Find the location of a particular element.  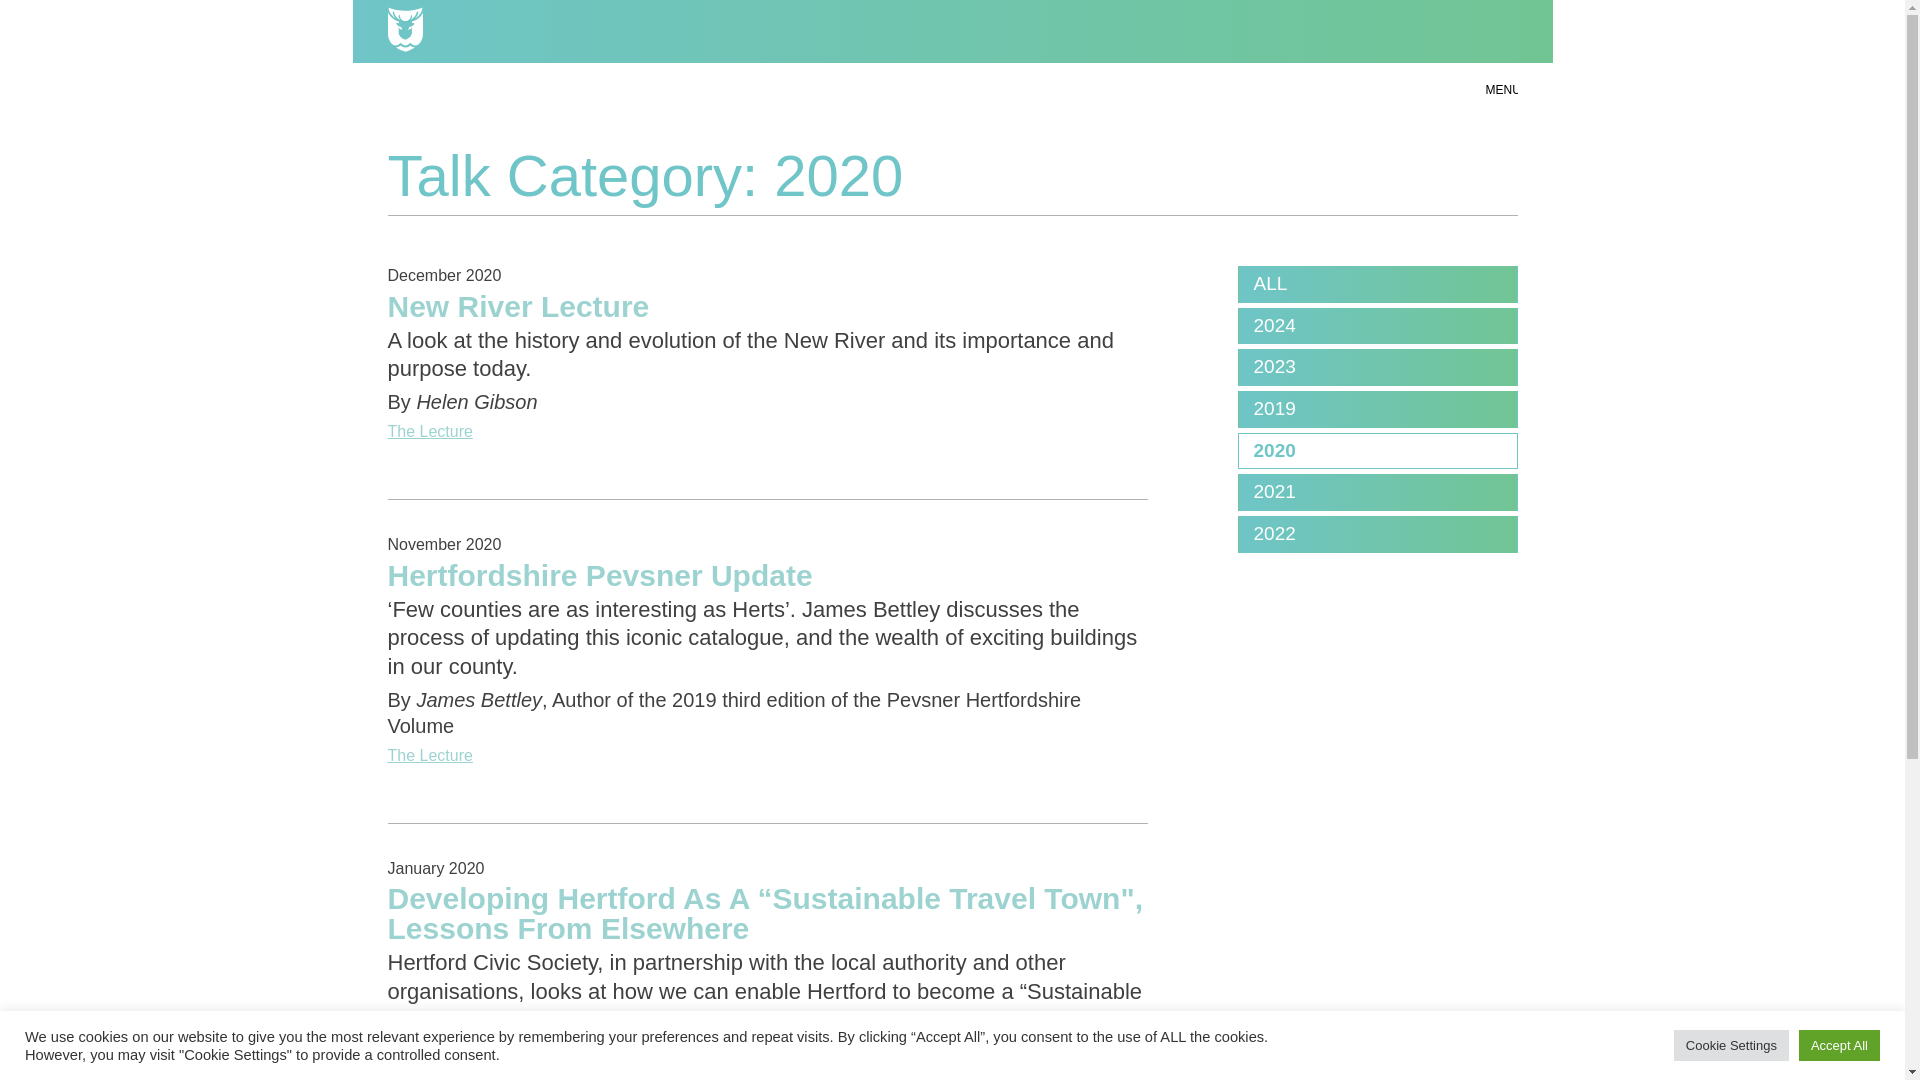

2021 is located at coordinates (1377, 492).